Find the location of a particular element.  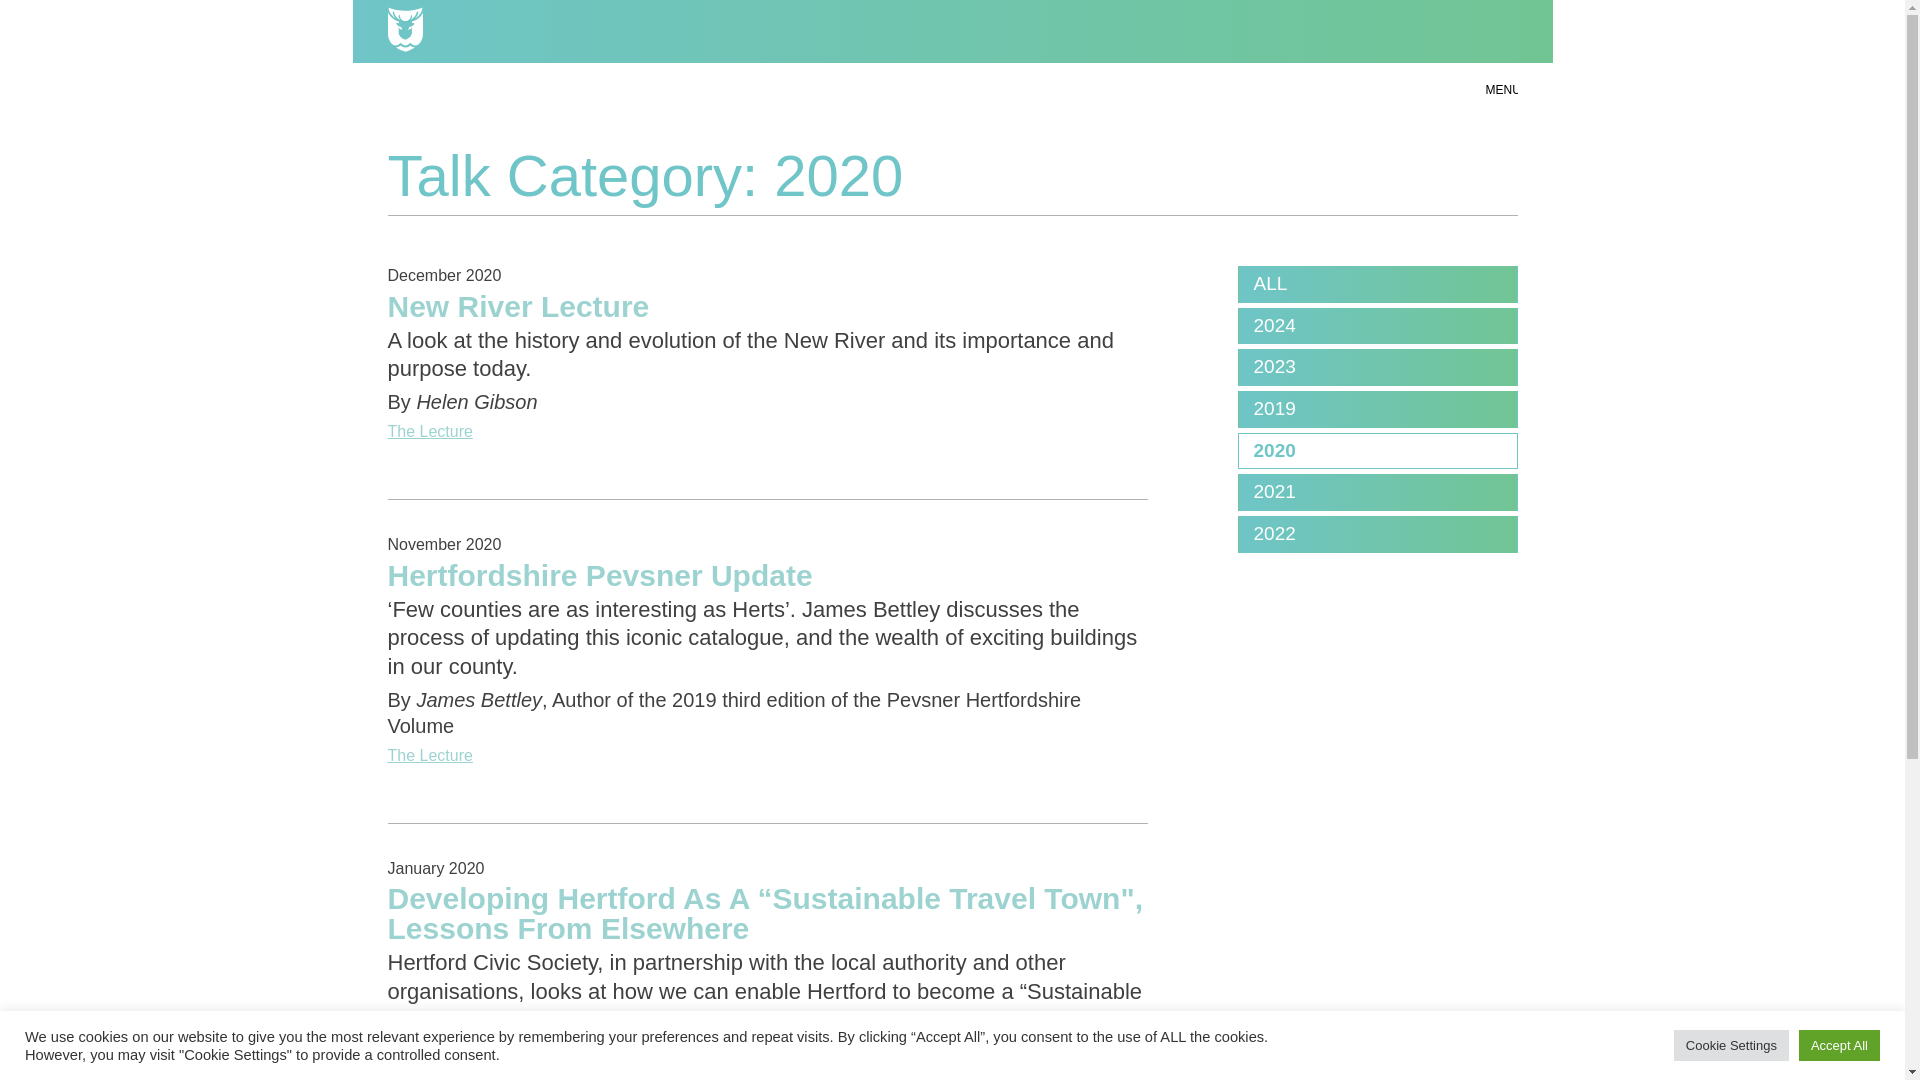

2021 is located at coordinates (1377, 492).